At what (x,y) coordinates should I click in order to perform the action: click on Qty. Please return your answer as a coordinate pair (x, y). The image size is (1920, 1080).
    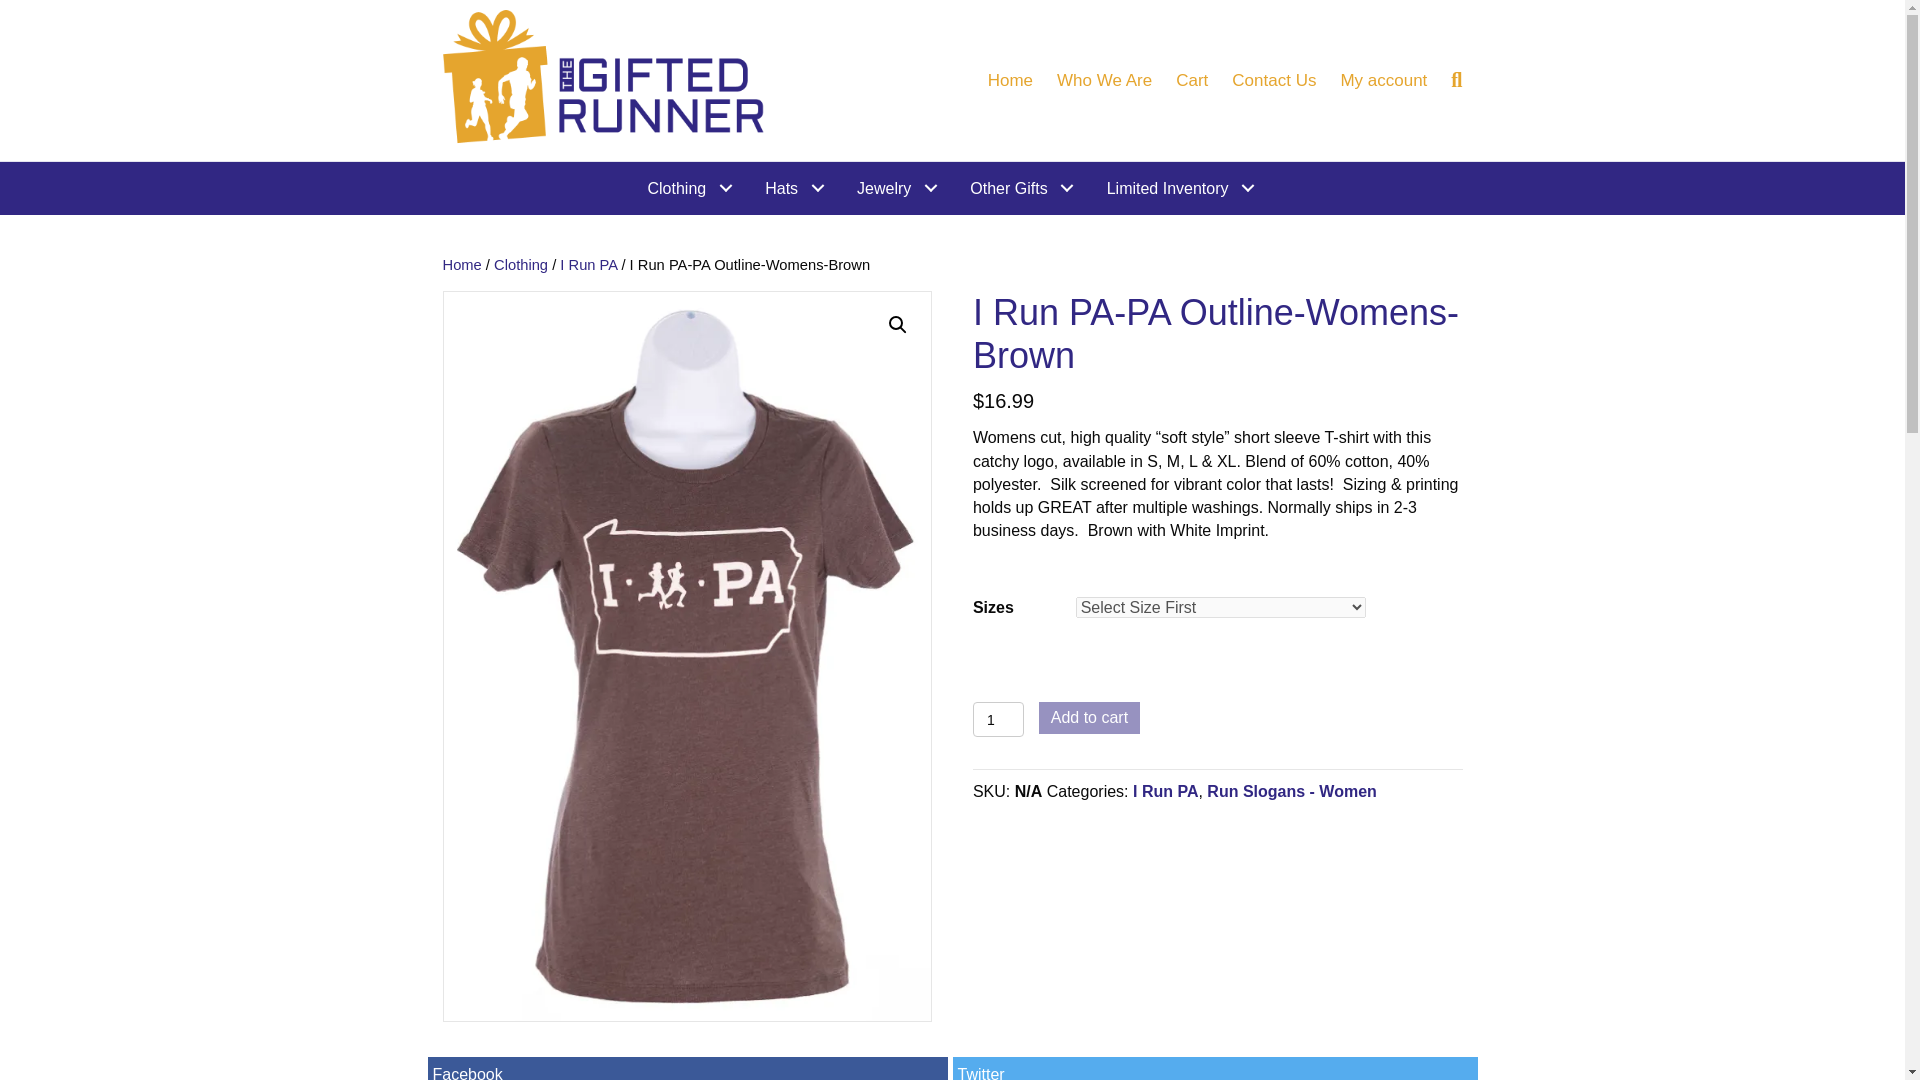
    Looking at the image, I should click on (998, 719).